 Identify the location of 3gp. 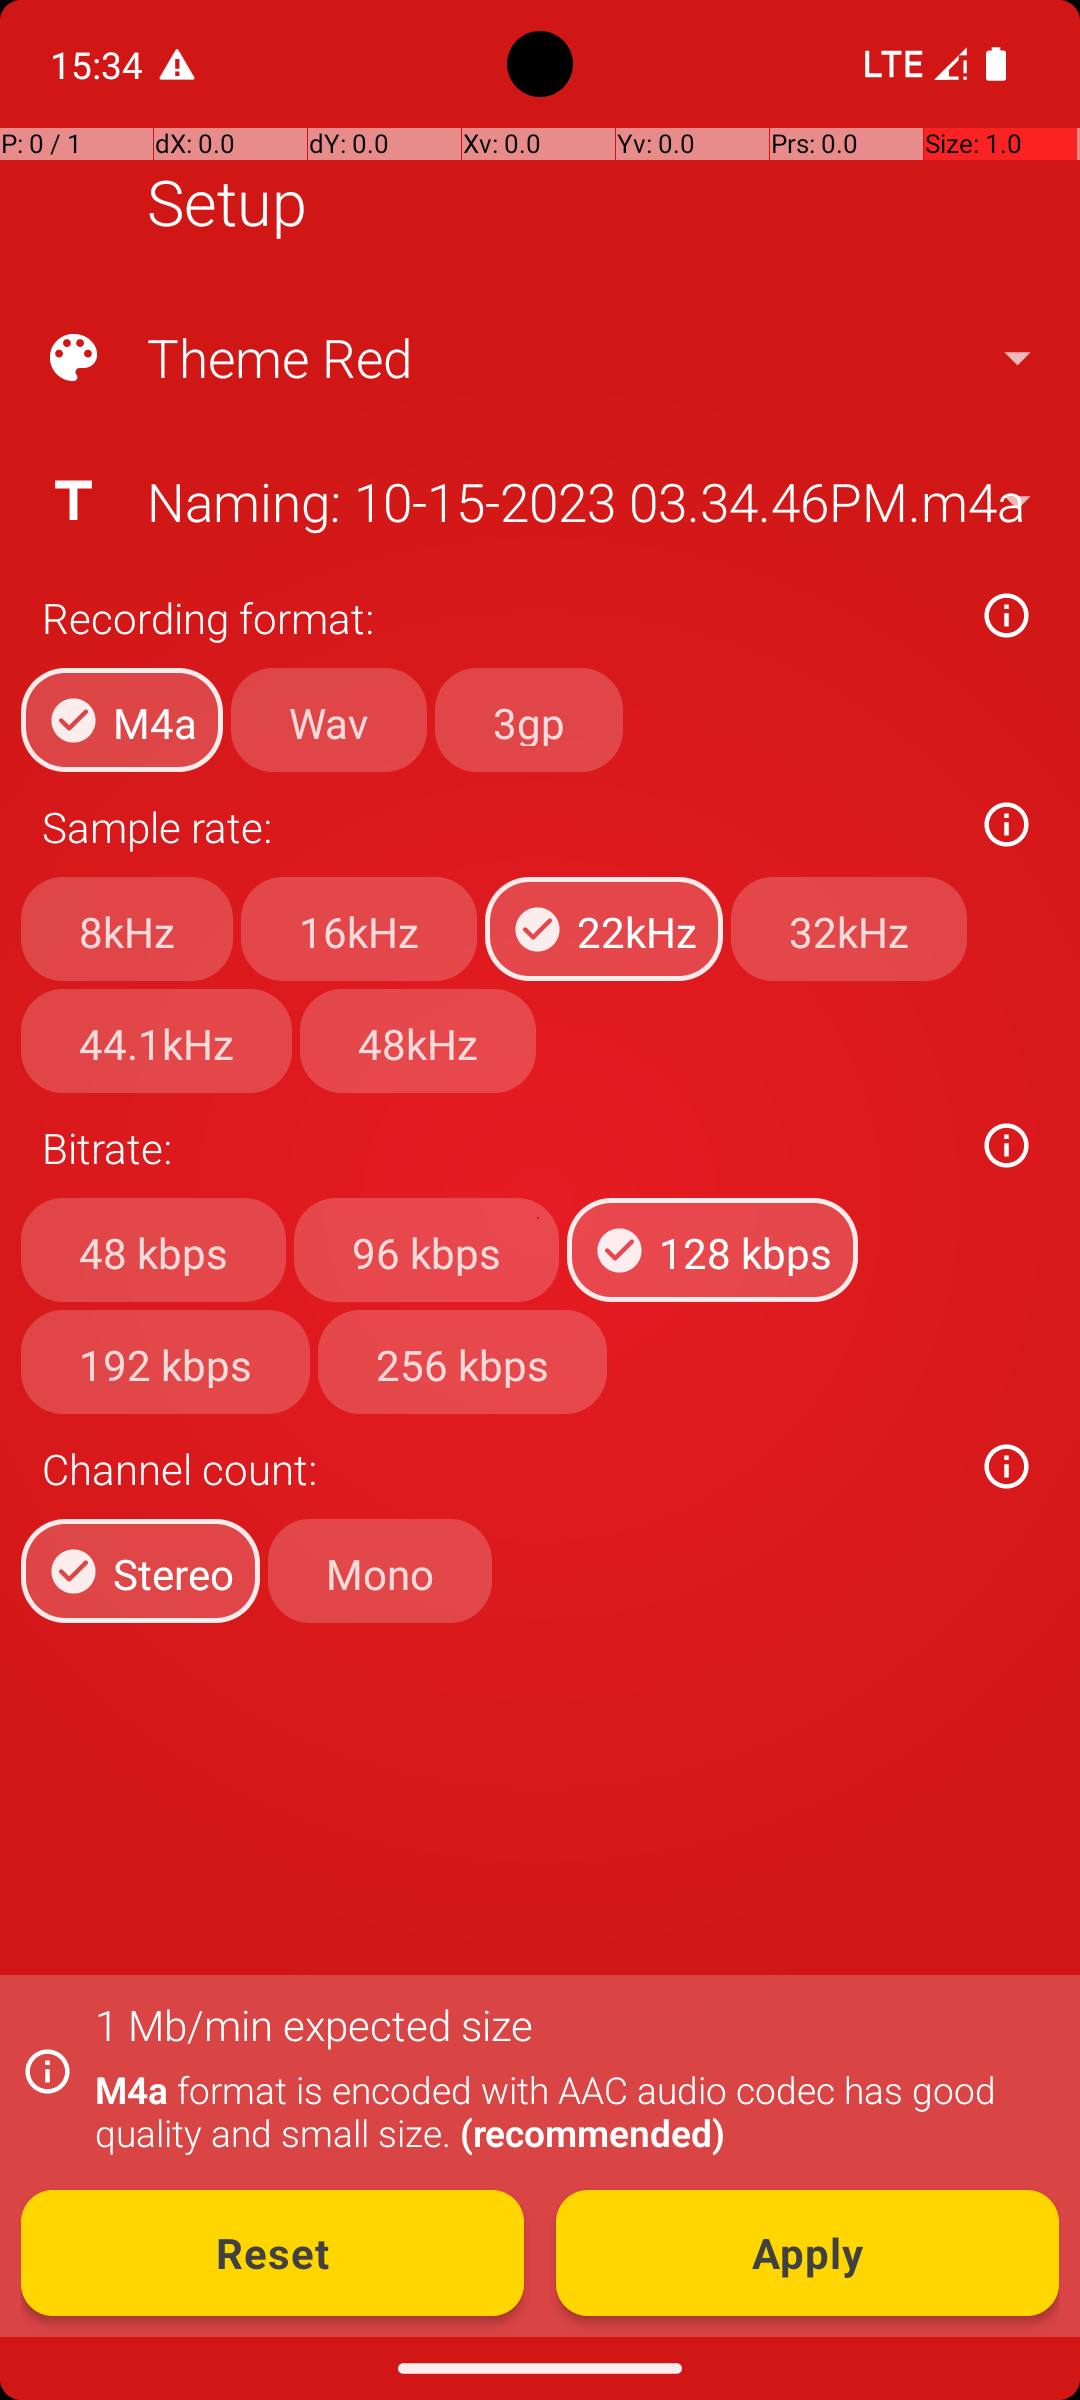
(529, 720).